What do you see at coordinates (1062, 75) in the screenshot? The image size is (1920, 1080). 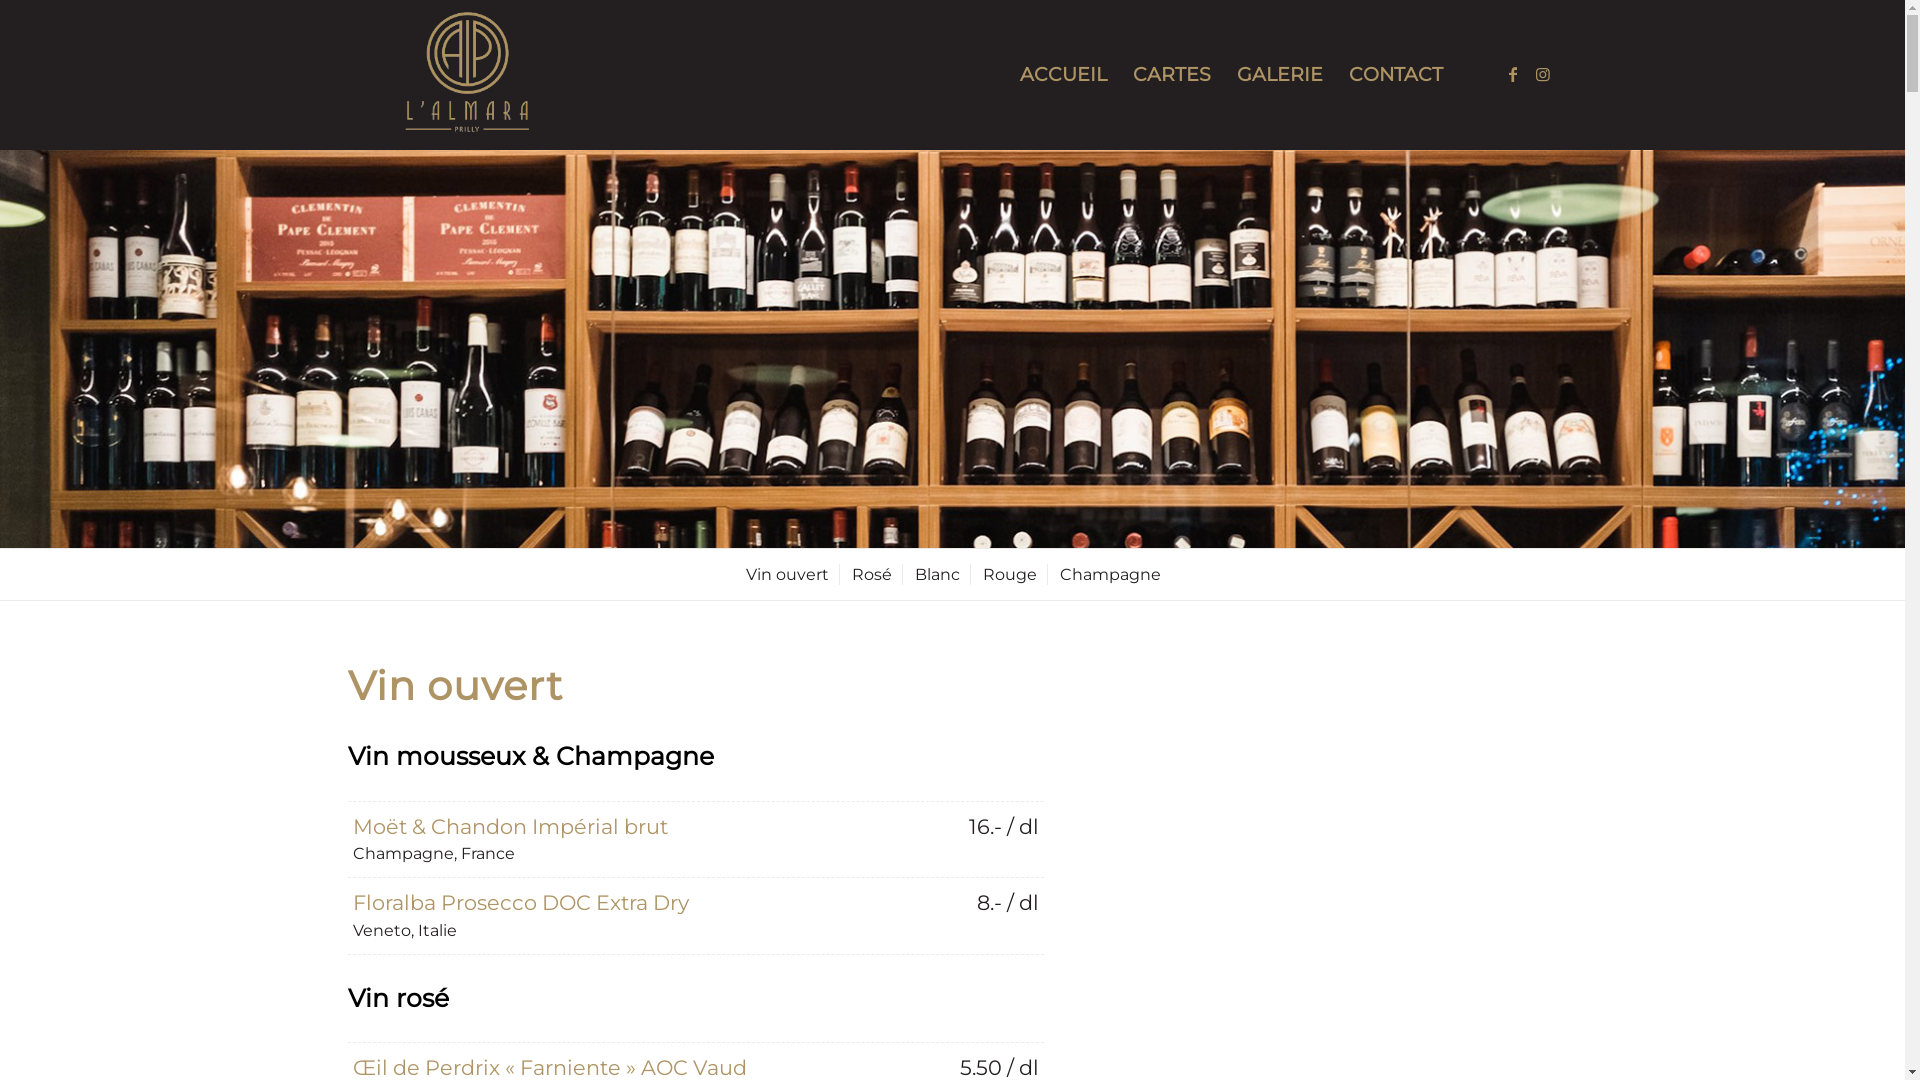 I see `ACCUEIL` at bounding box center [1062, 75].